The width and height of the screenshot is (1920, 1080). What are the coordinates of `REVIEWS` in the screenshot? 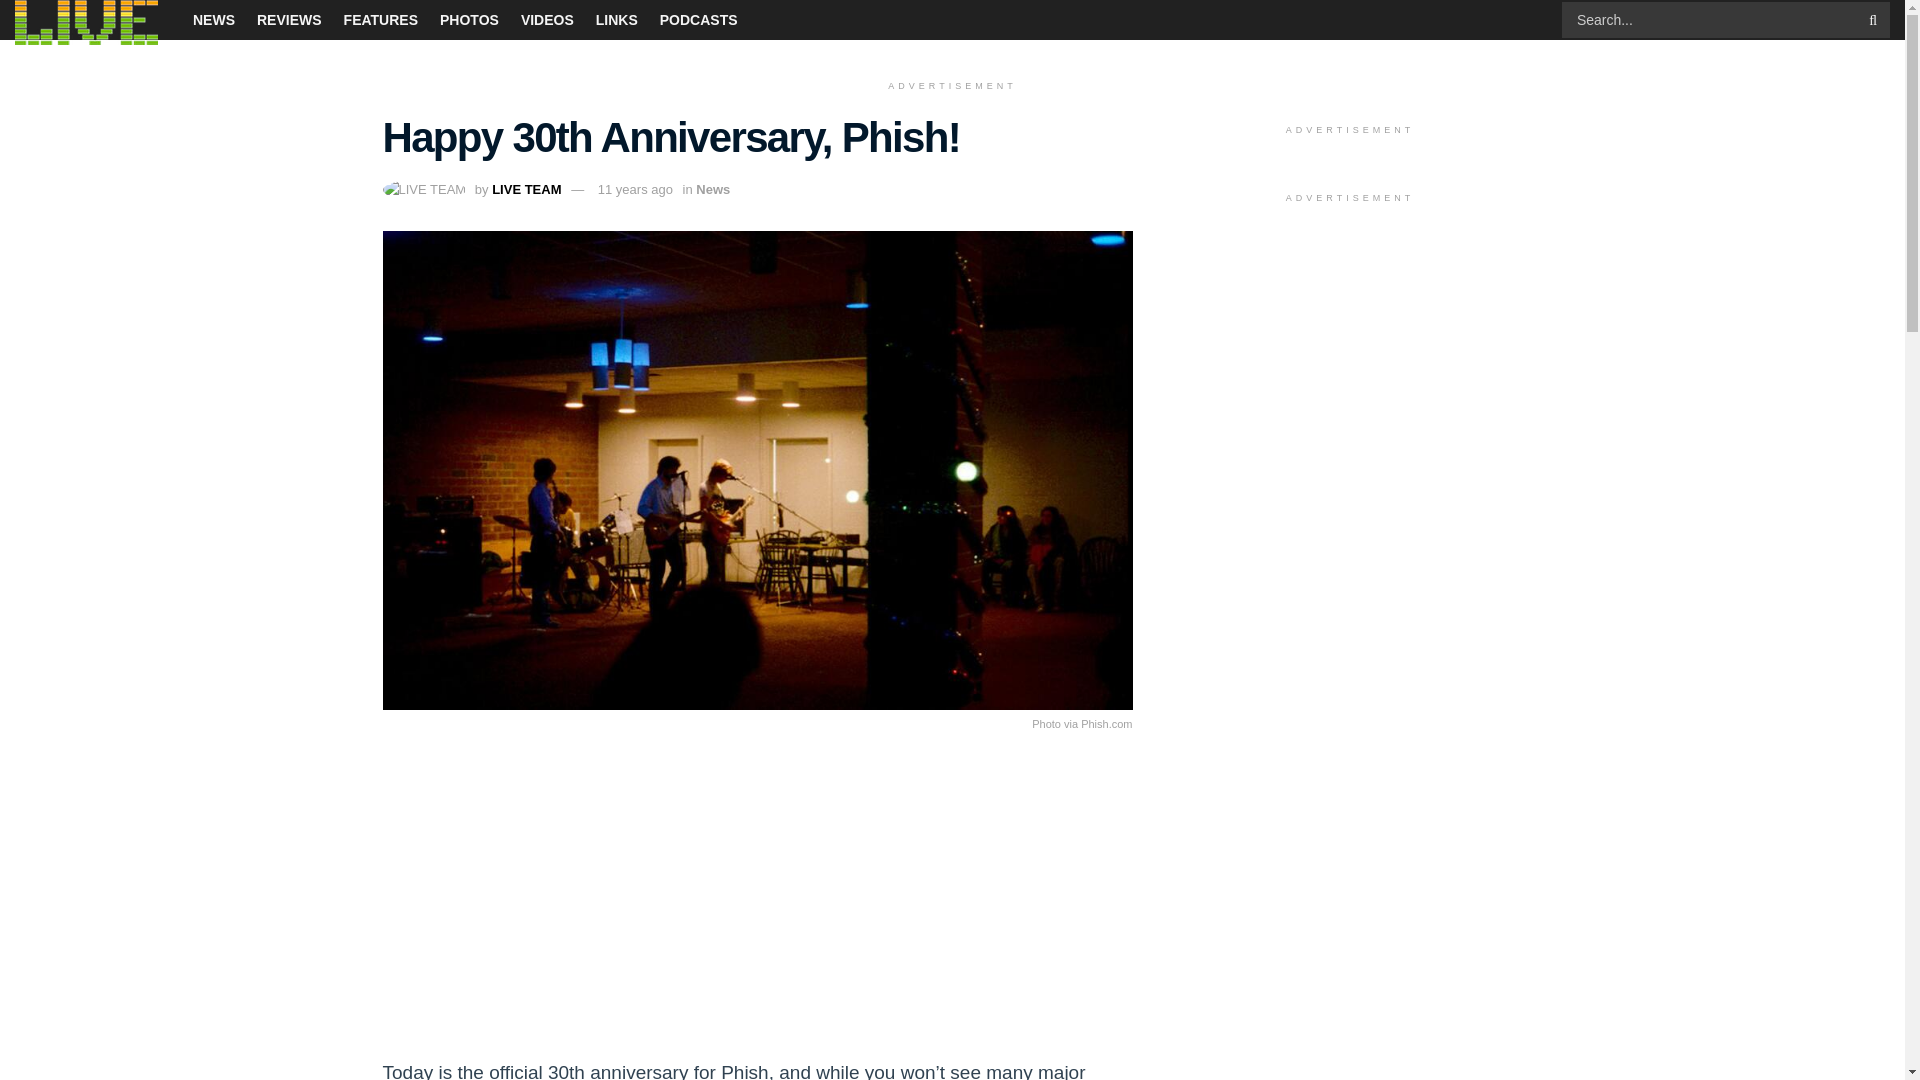 It's located at (290, 20).